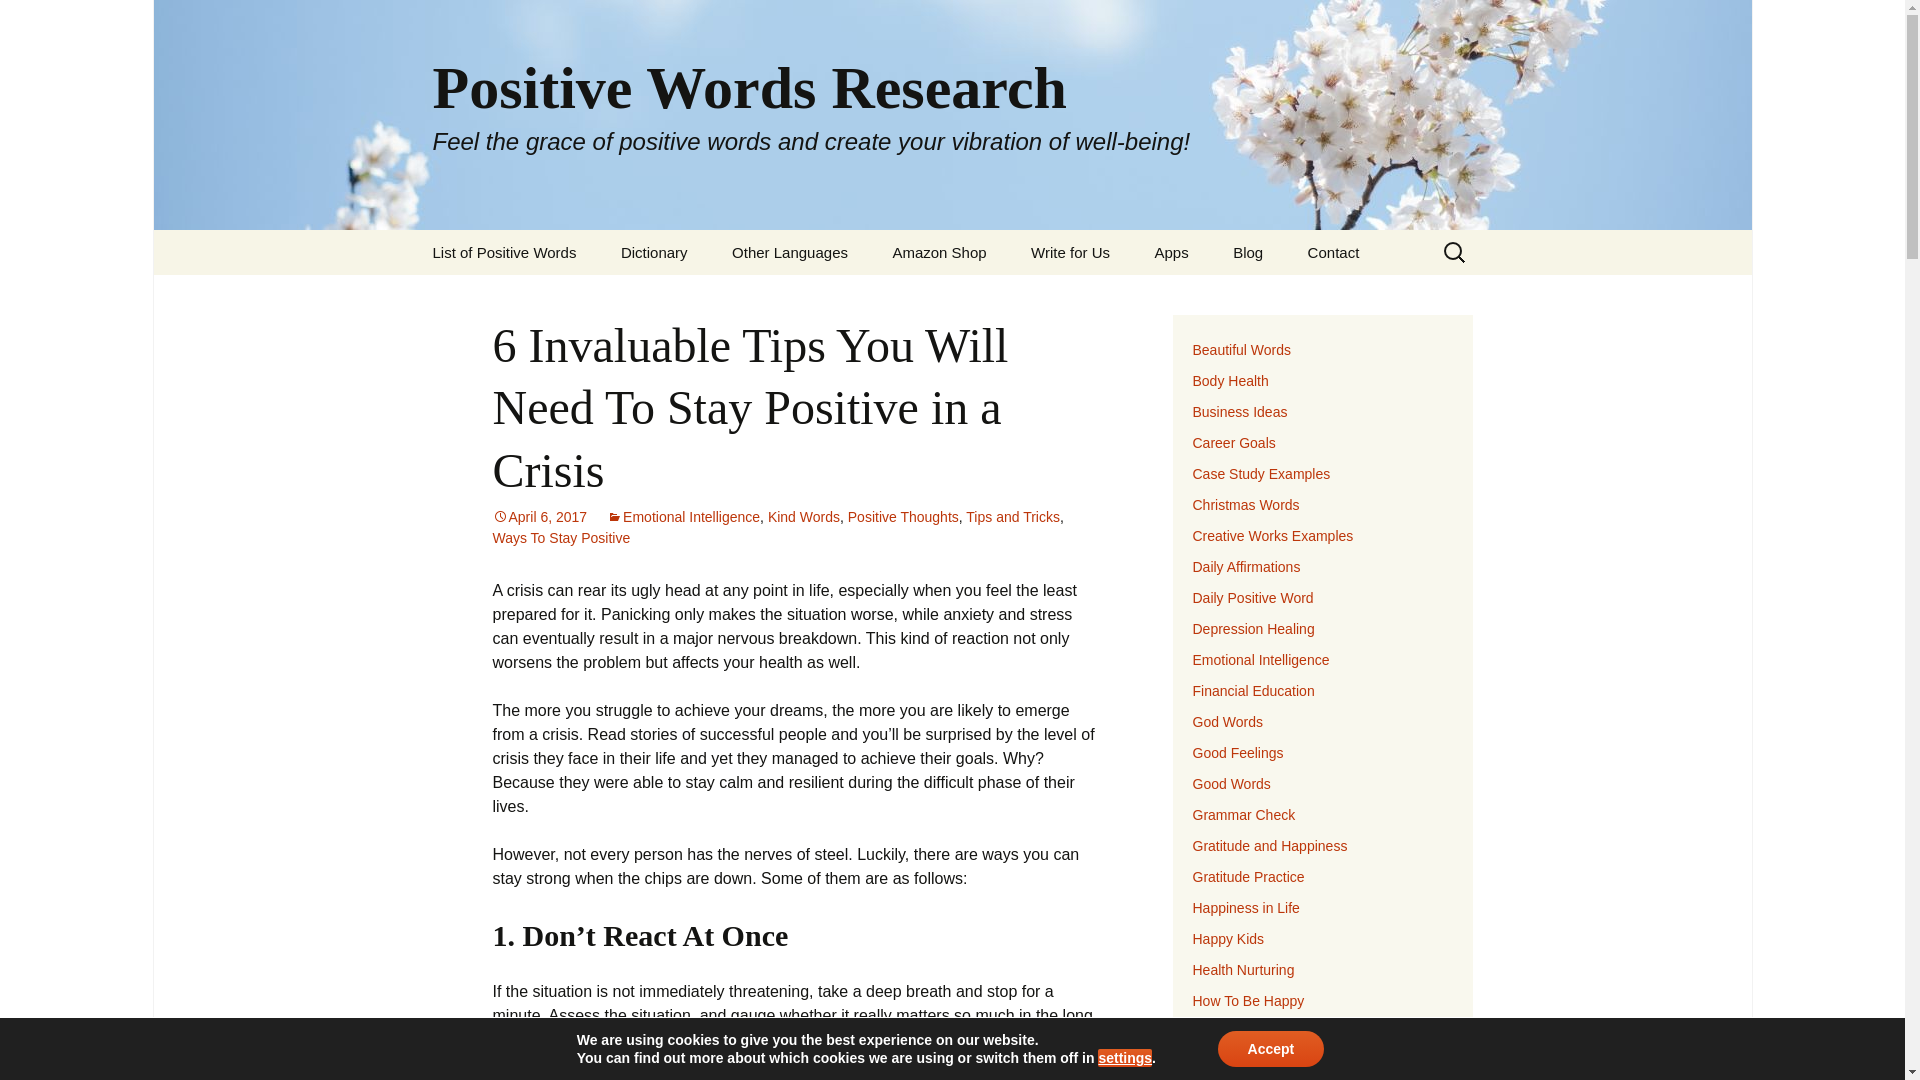 Image resolution: width=1920 pixels, height=1080 pixels. I want to click on Amazon Shop, so click(938, 252).